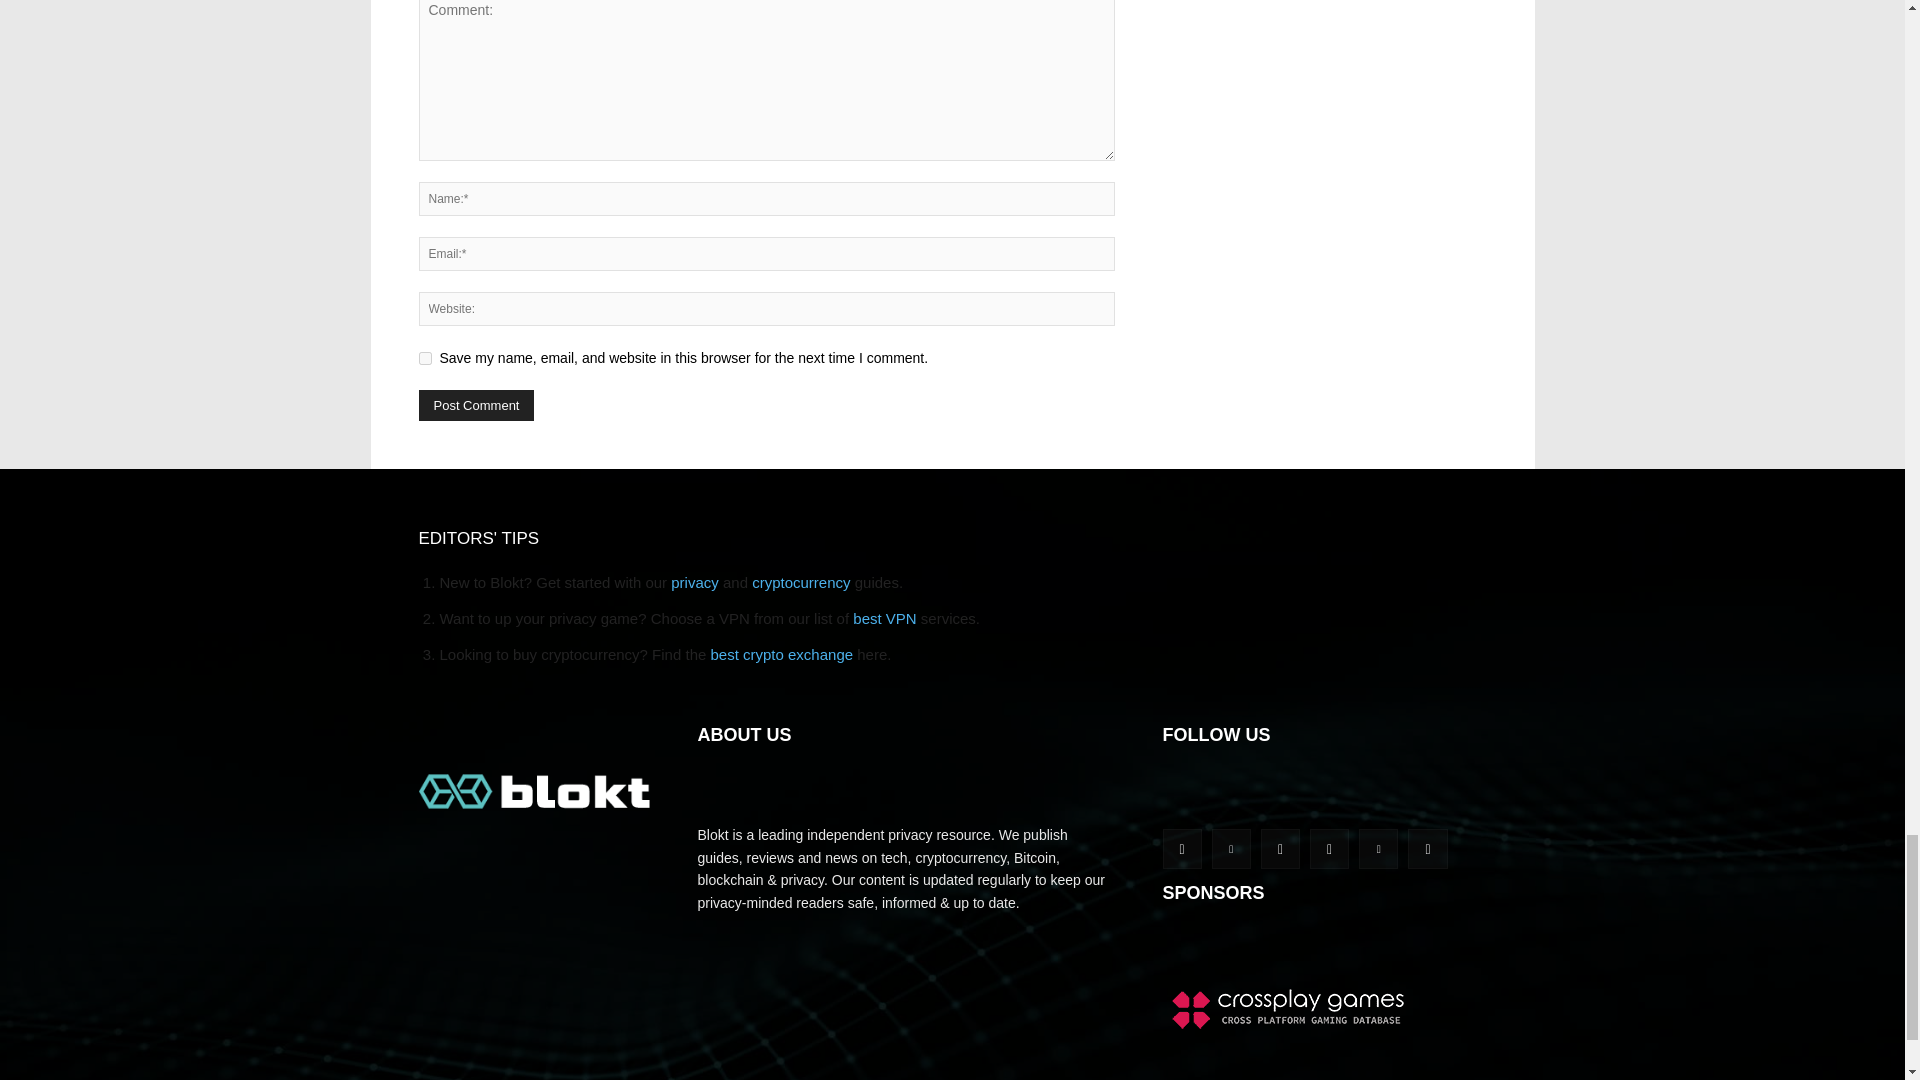 Image resolution: width=1920 pixels, height=1080 pixels. Describe the element at coordinates (424, 358) in the screenshot. I see `yes` at that location.